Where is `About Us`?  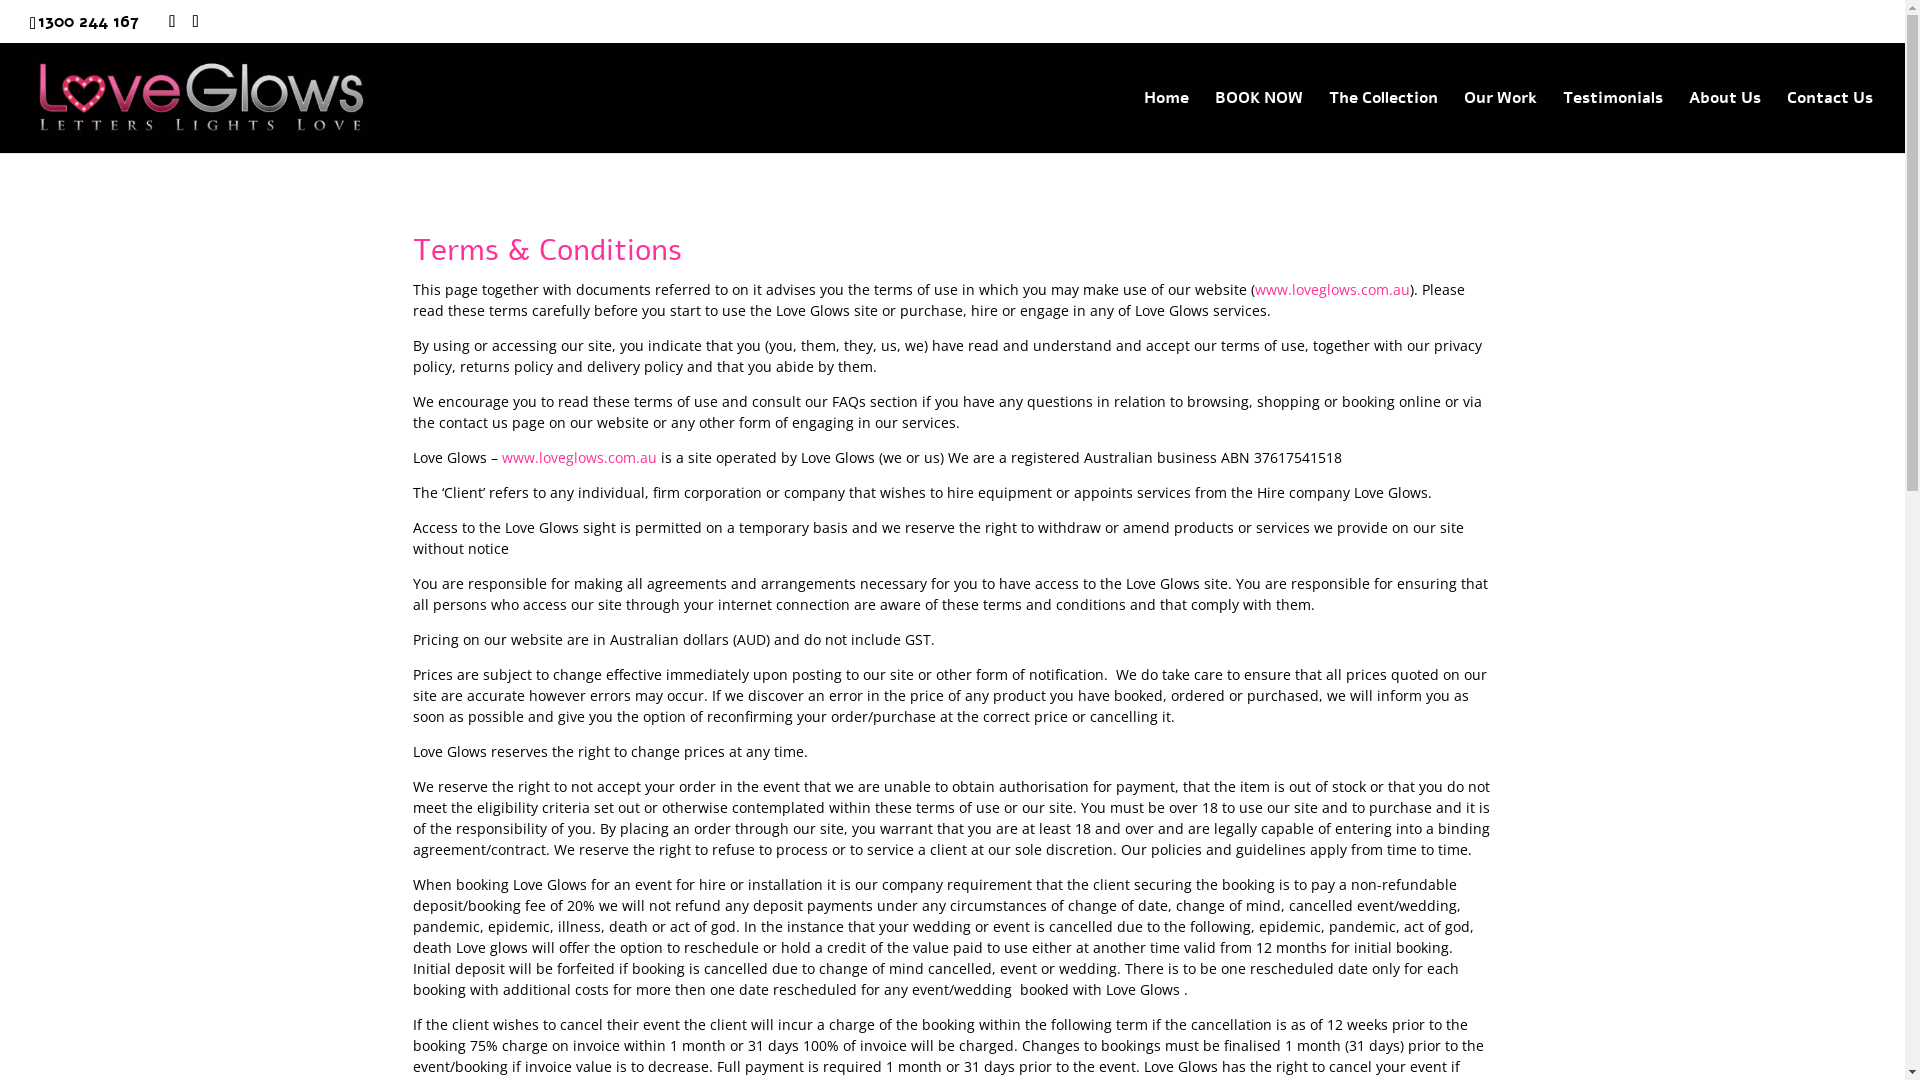
About Us is located at coordinates (1725, 121).